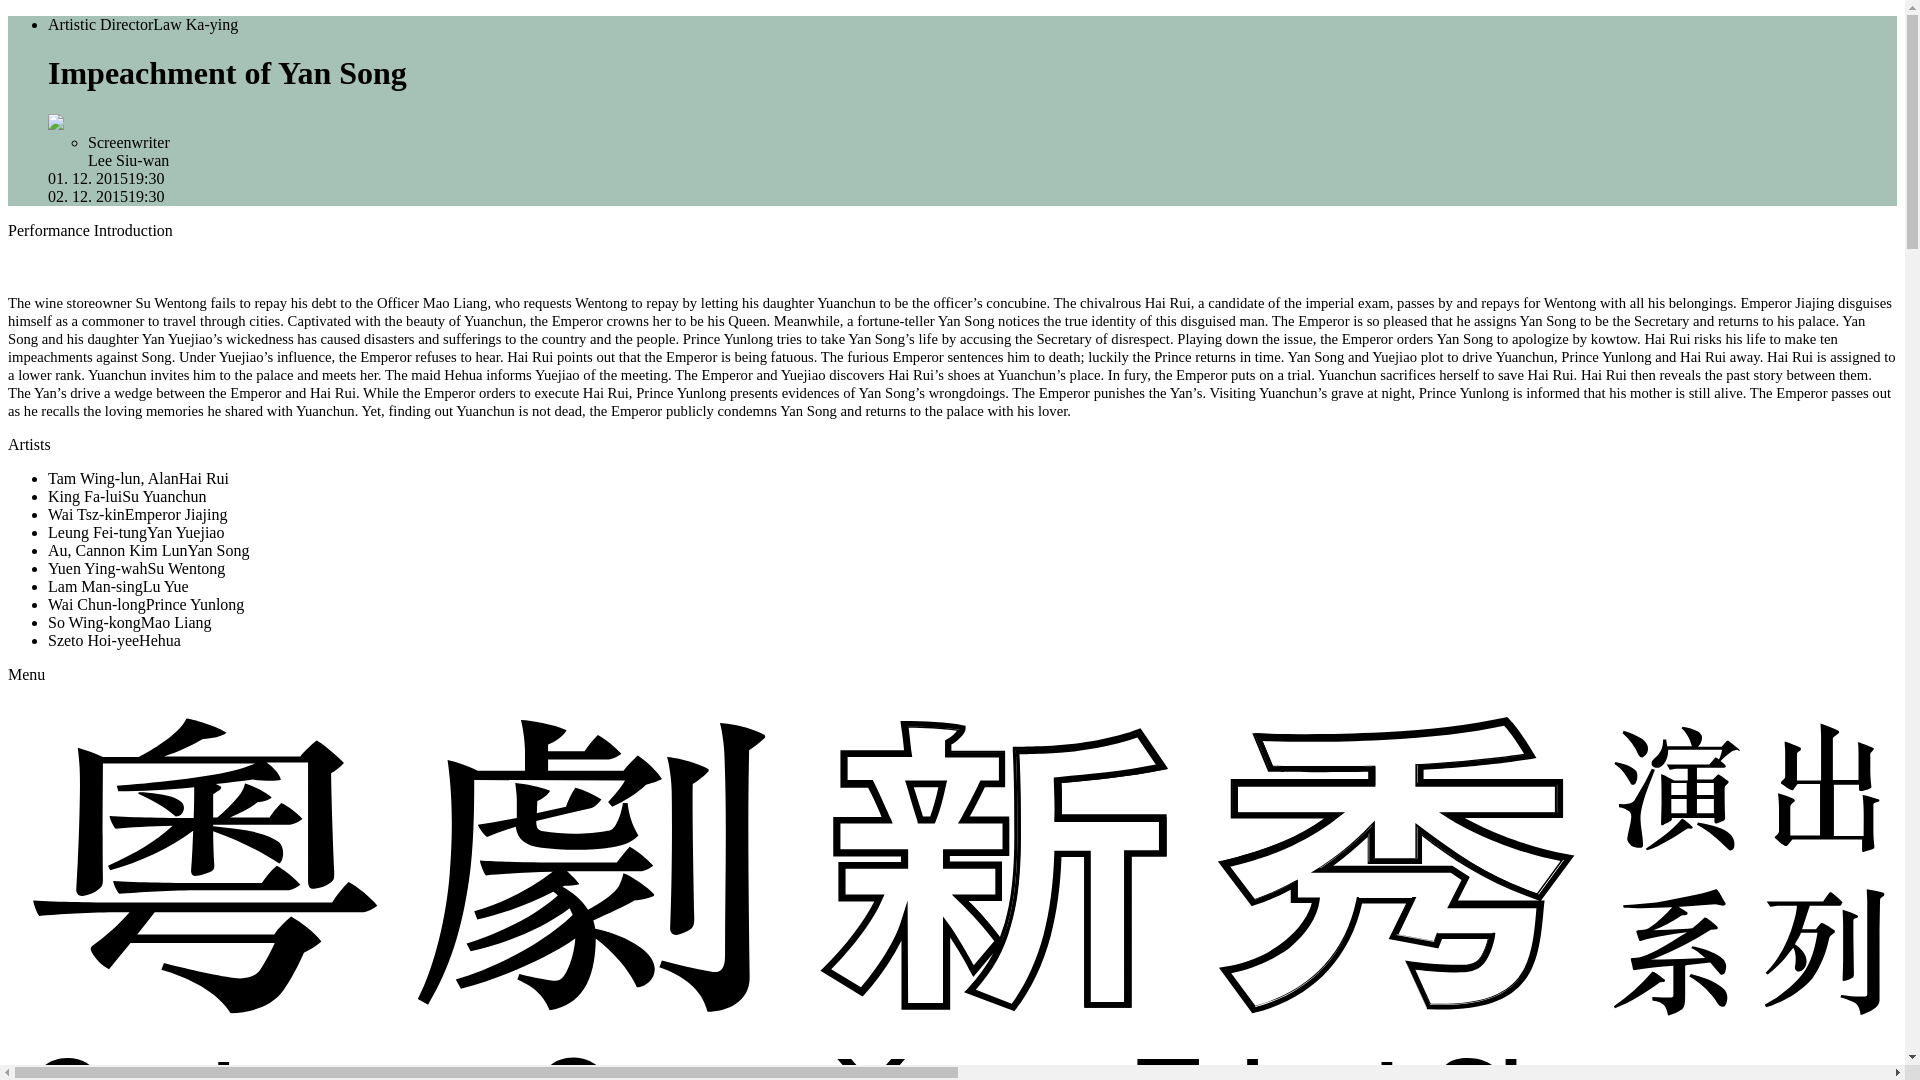 This screenshot has width=1920, height=1080. I want to click on Leung Fei-tungYan Yuejiao, so click(136, 532).